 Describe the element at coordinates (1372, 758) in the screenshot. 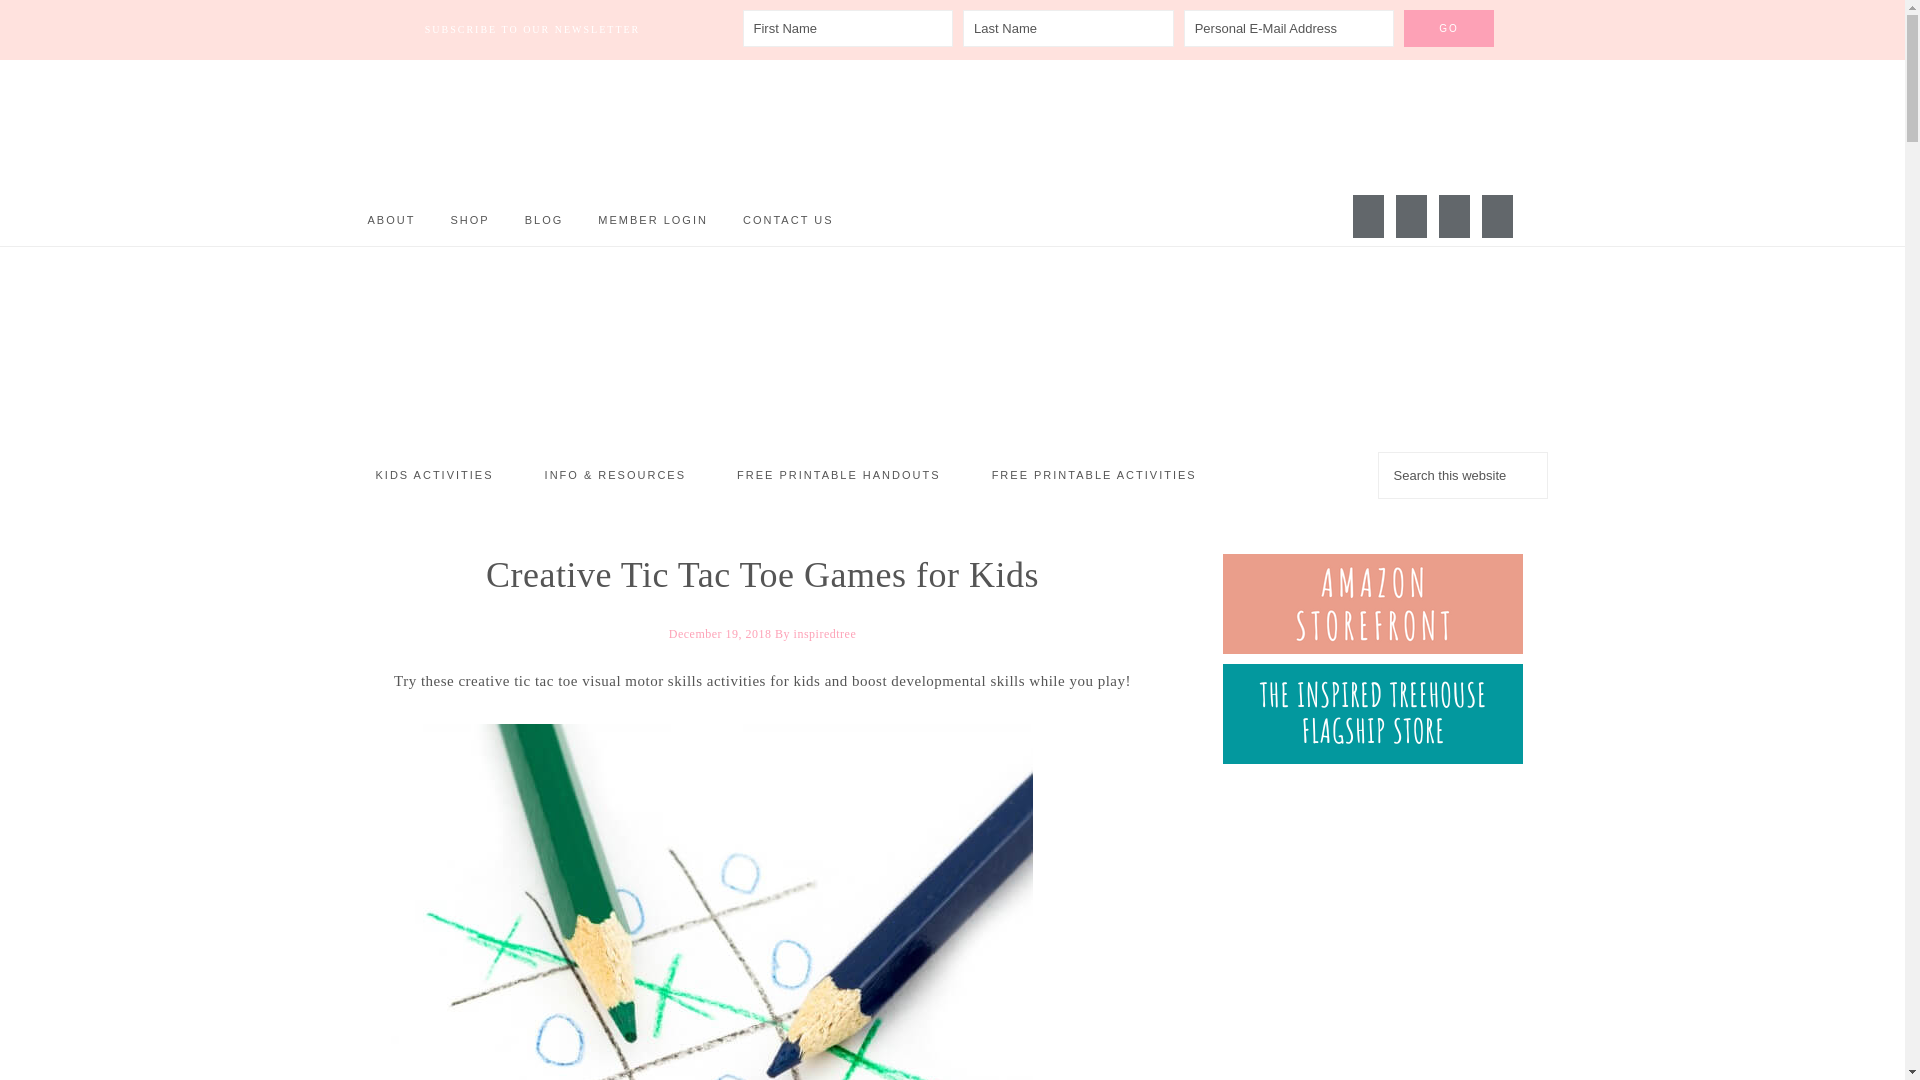

I see `inspired treehouse flagship store` at that location.